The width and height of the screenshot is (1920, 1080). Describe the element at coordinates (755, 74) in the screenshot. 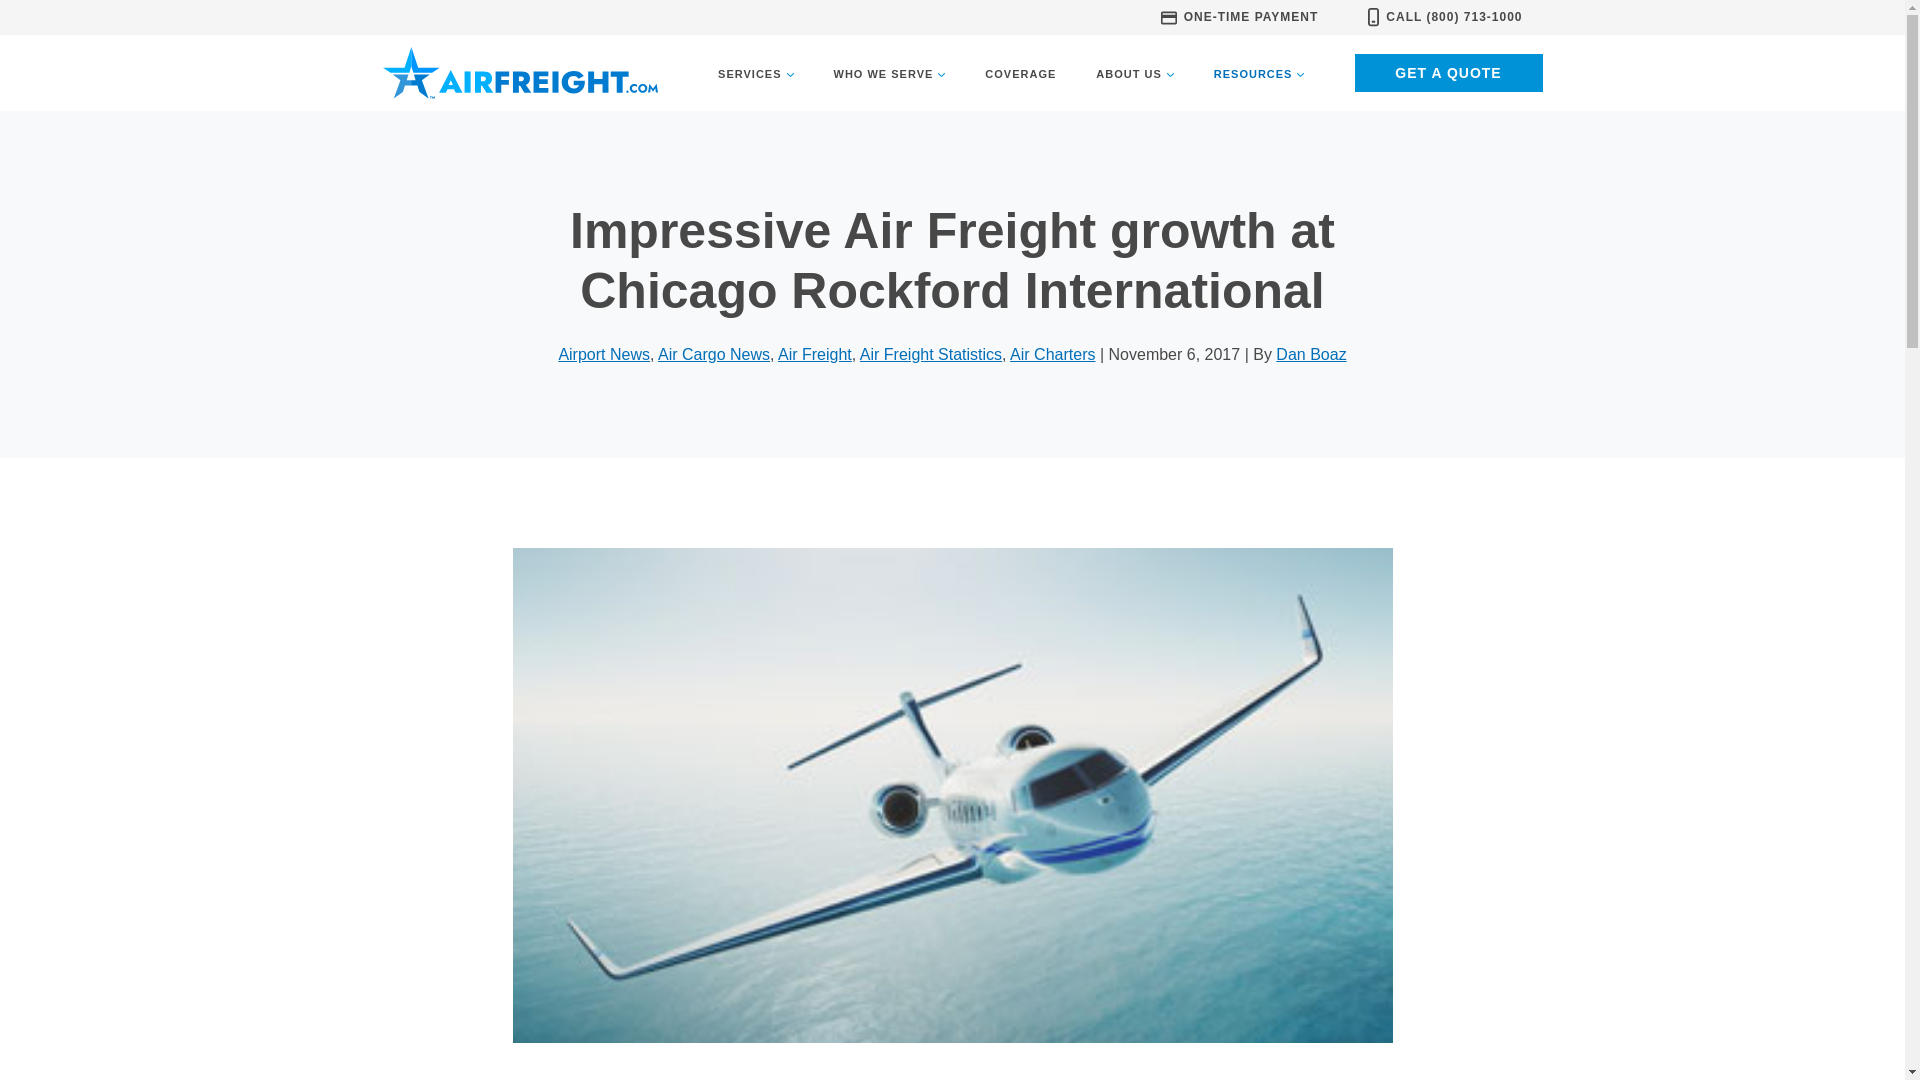

I see `SERVICES` at that location.